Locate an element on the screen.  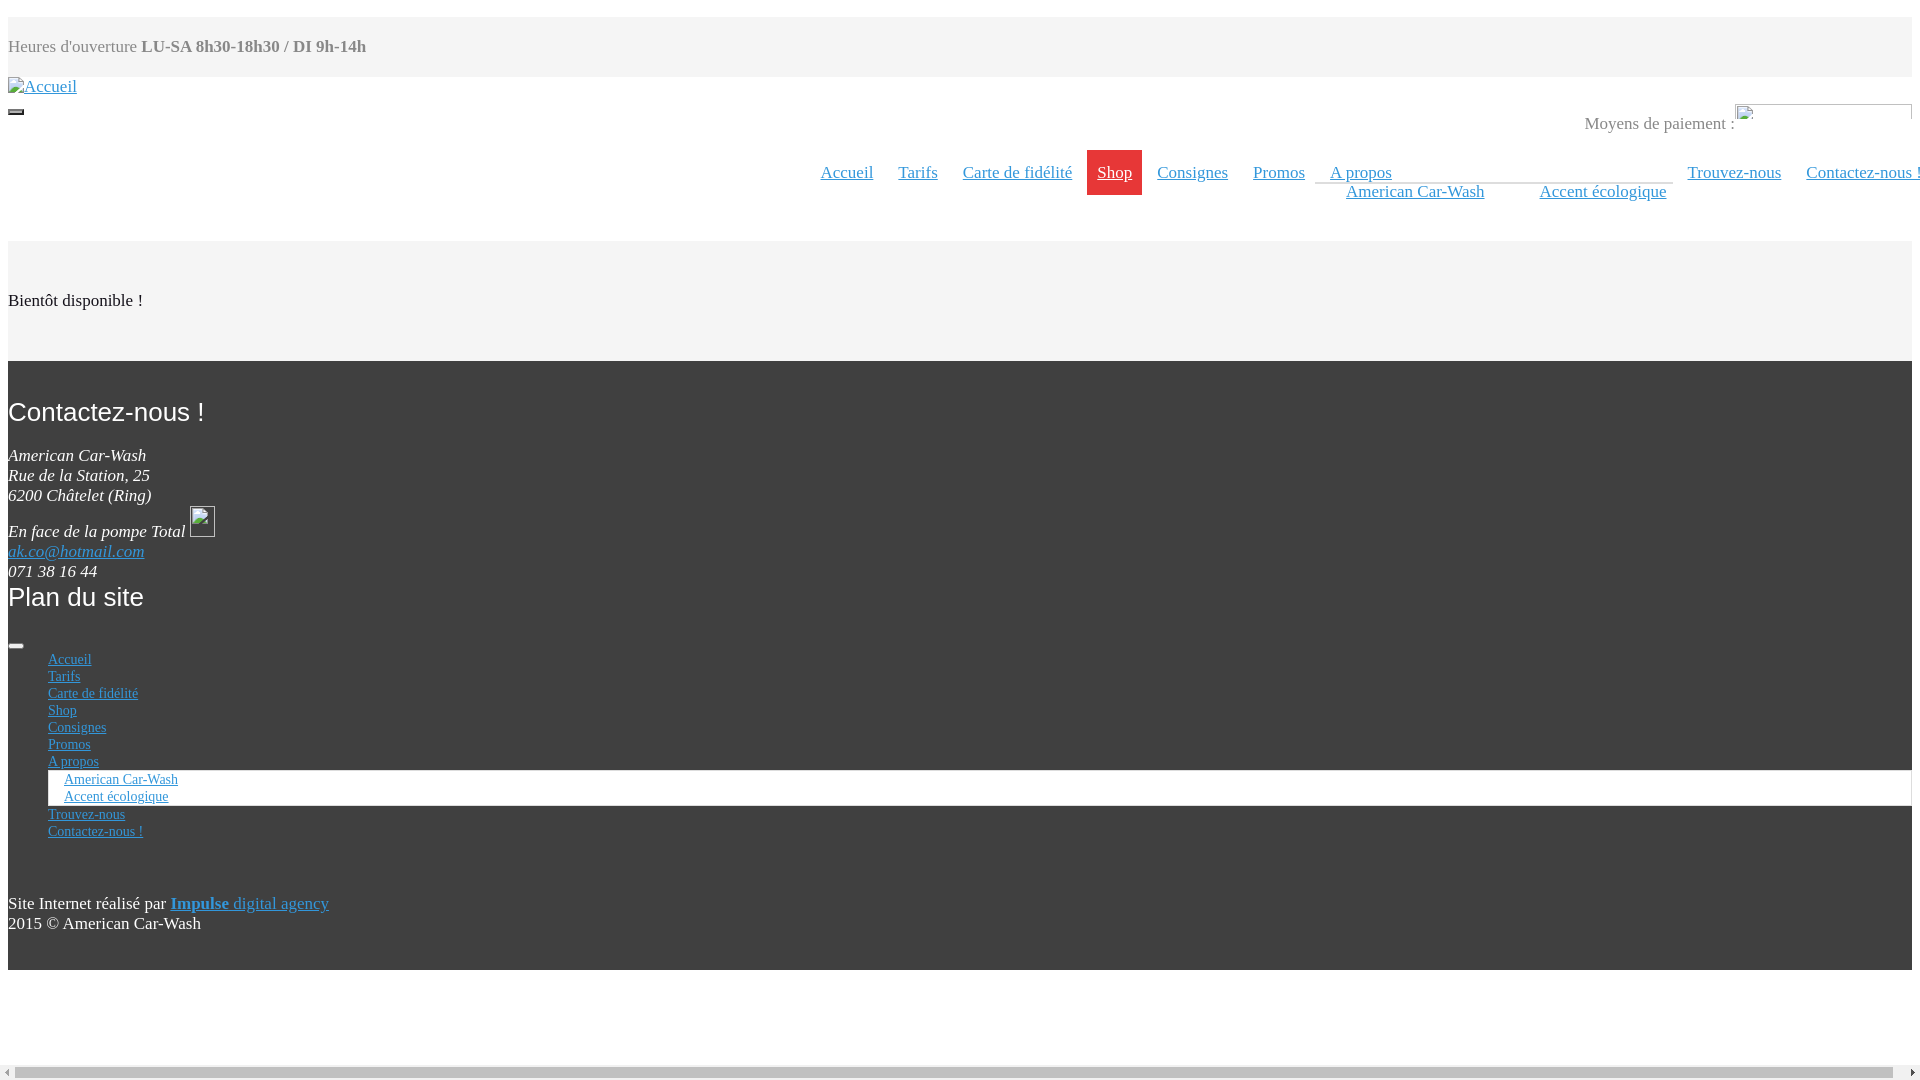
Accueil is located at coordinates (42, 86).